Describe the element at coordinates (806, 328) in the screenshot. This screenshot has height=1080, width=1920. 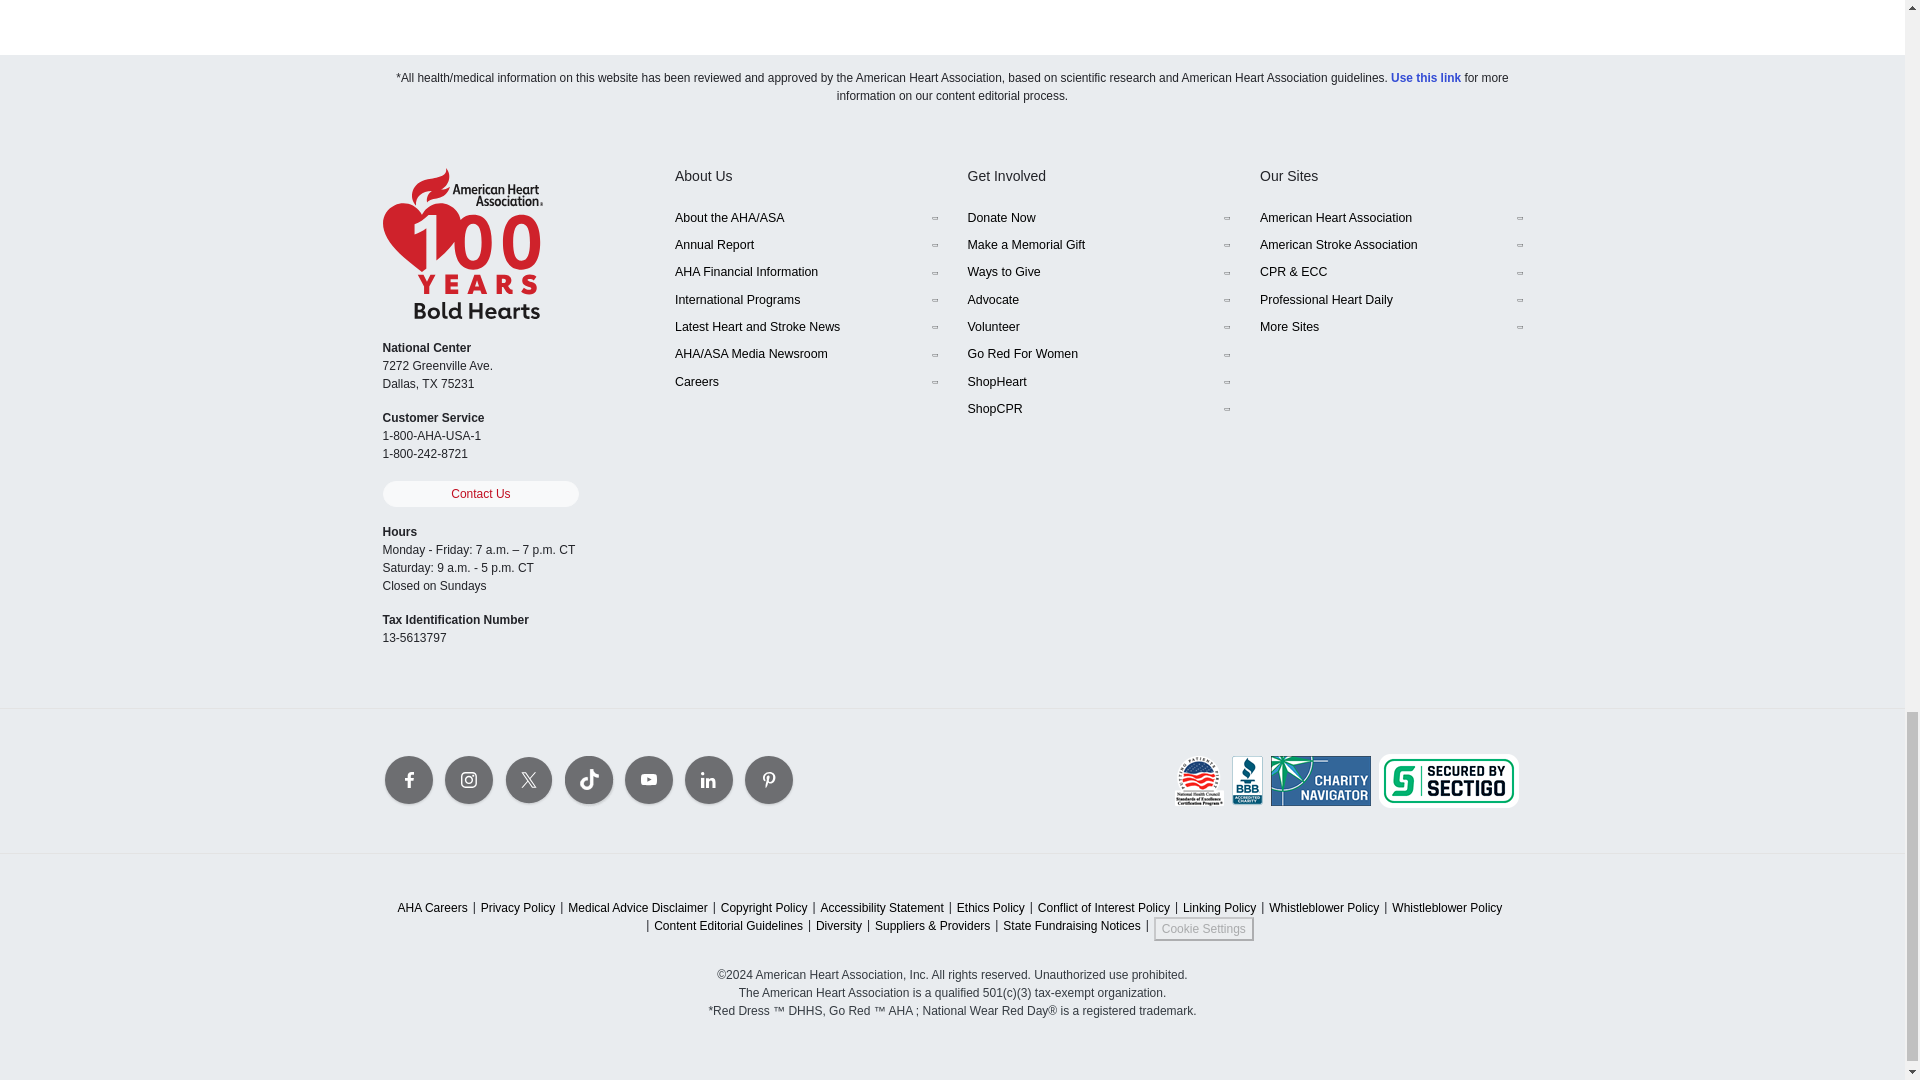
I see `Latest Heart and Stroke News` at that location.